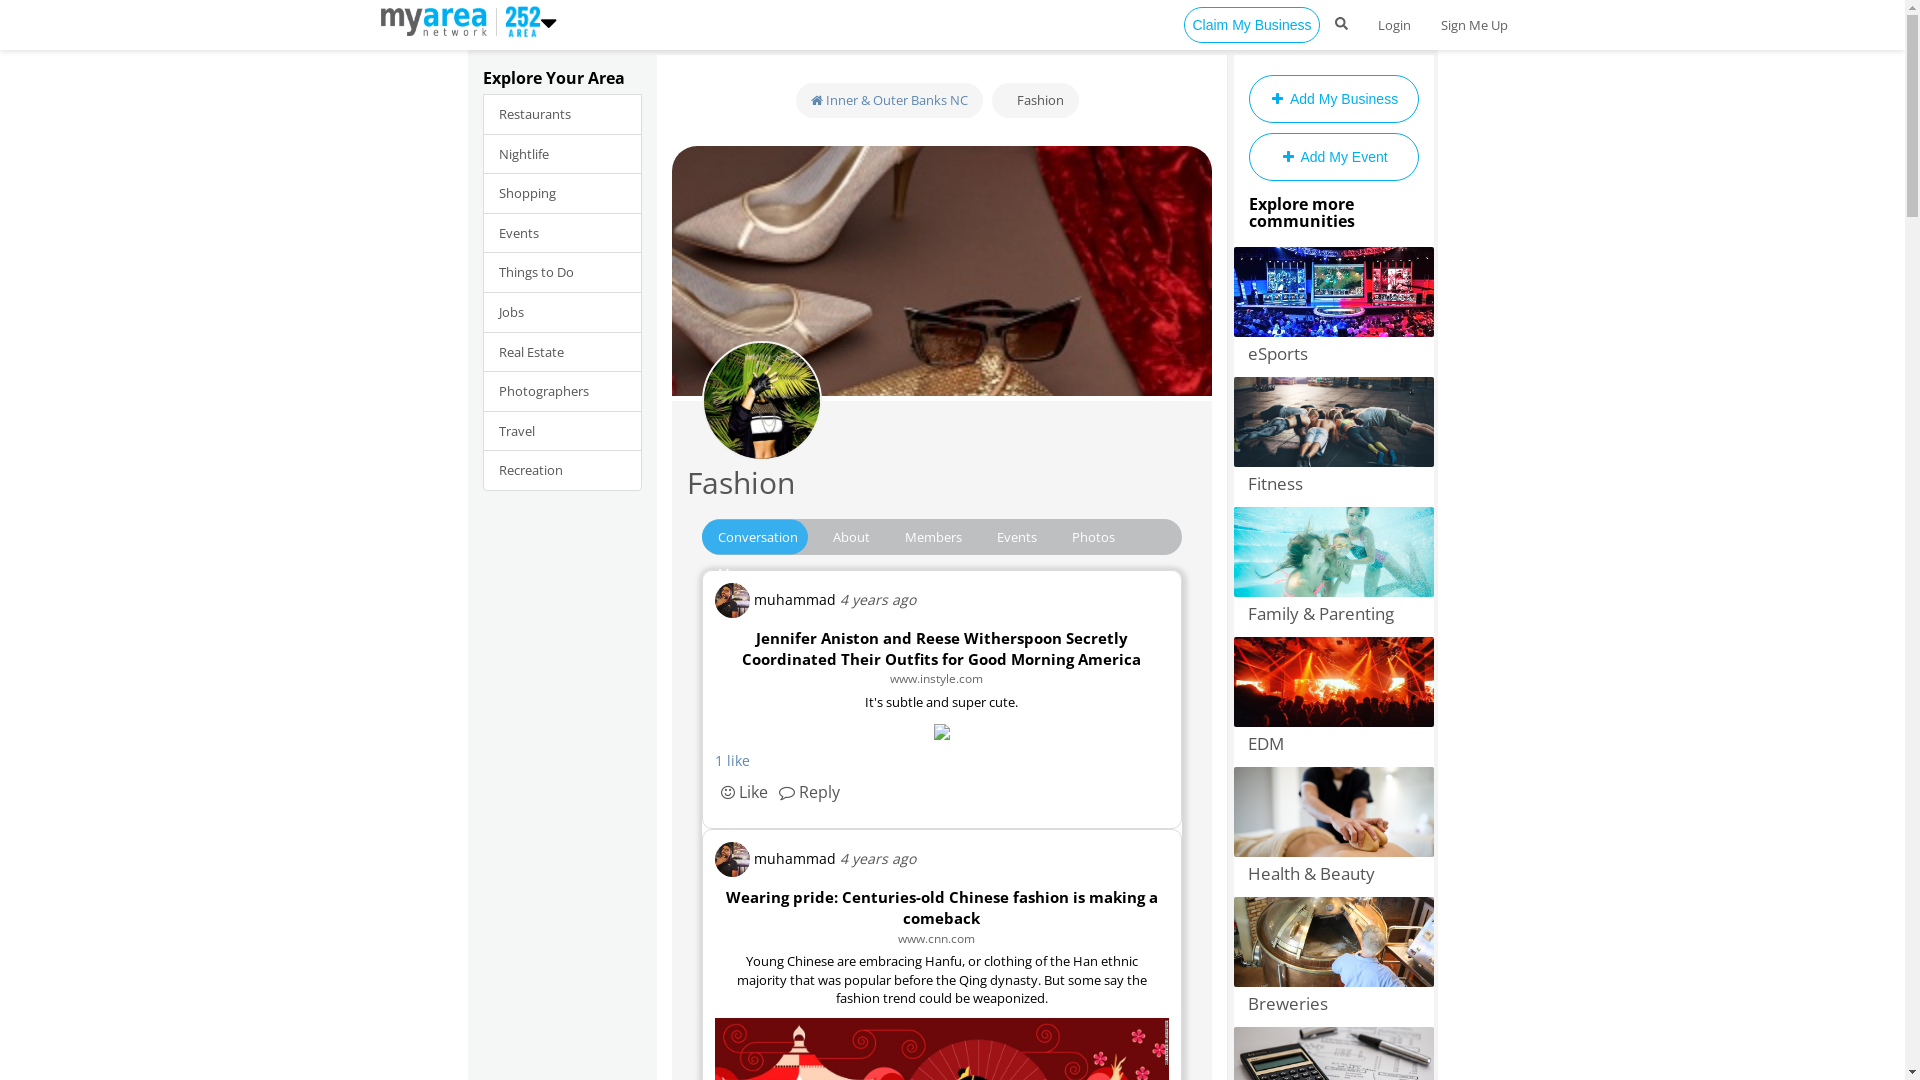 This screenshot has height=1080, width=1920. I want to click on 1 like, so click(732, 760).